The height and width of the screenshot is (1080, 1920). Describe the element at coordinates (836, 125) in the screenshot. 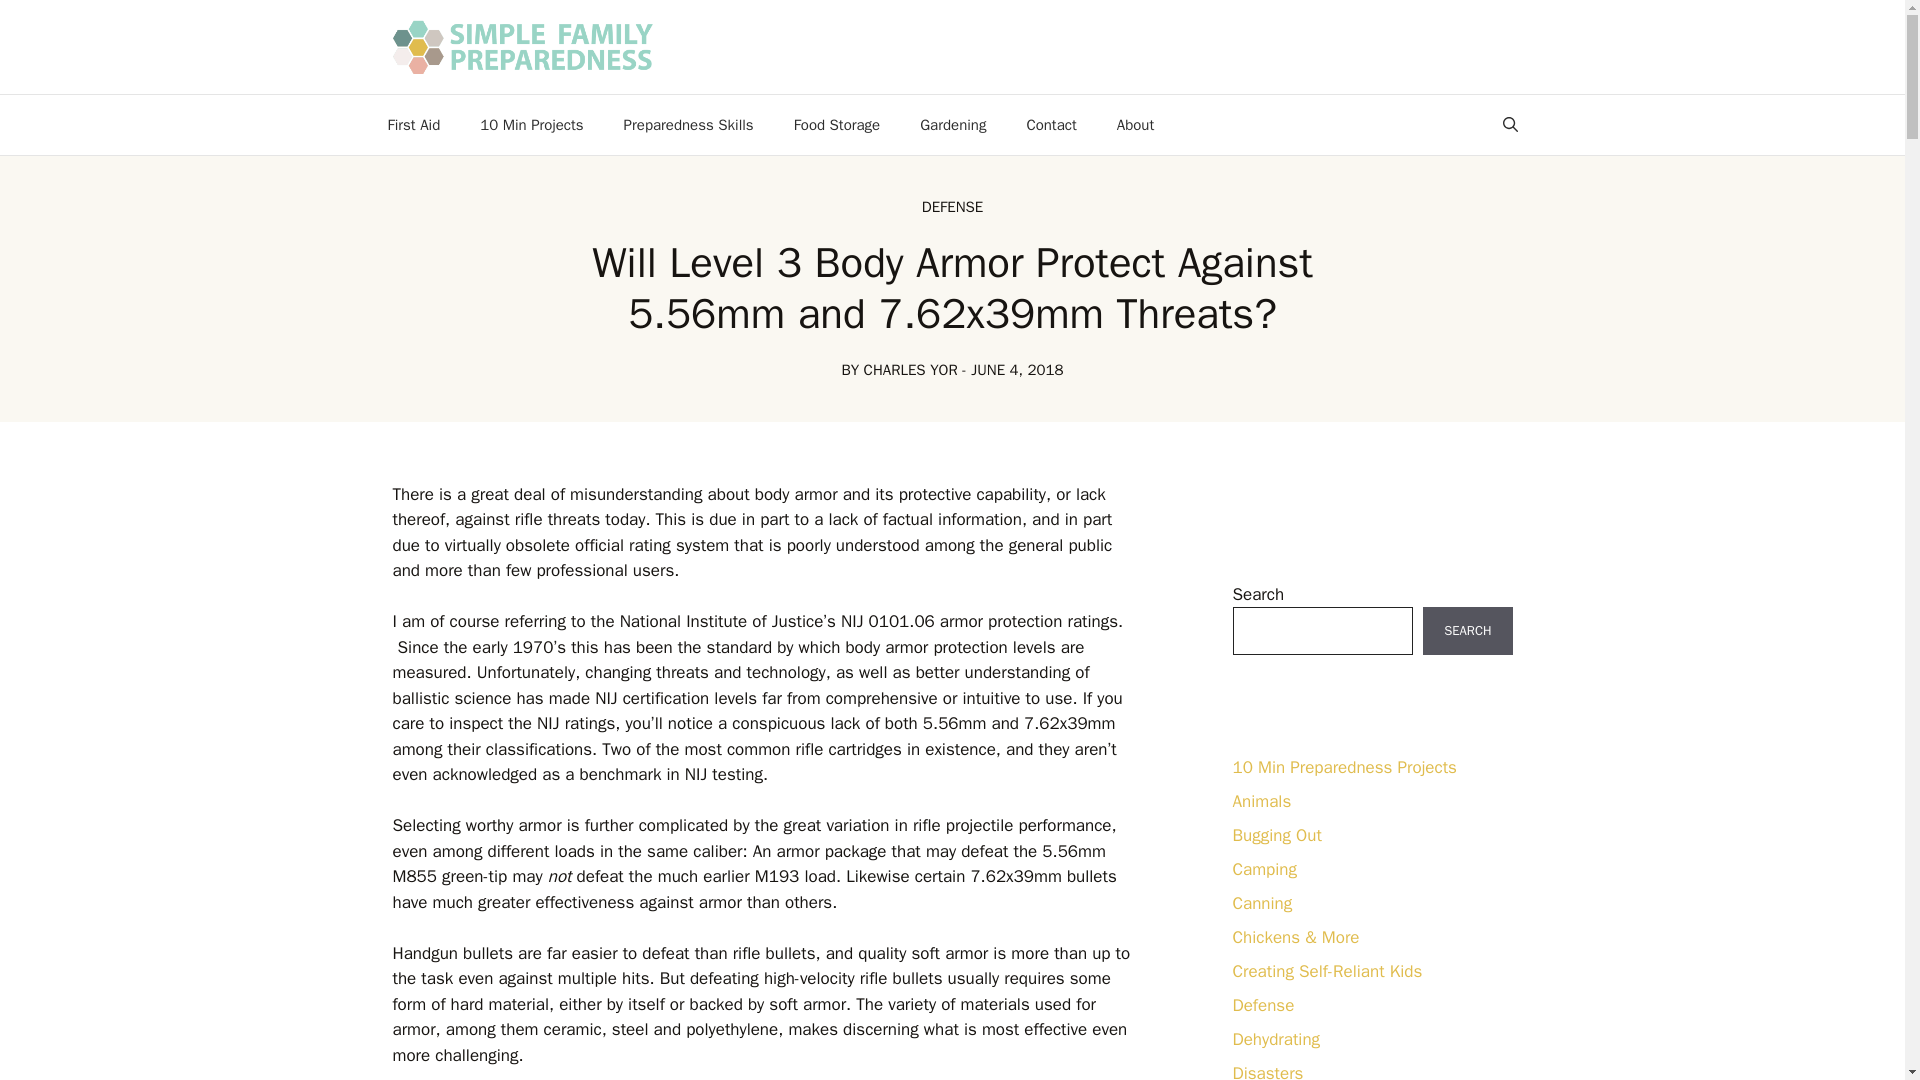

I see `Food Storage` at that location.